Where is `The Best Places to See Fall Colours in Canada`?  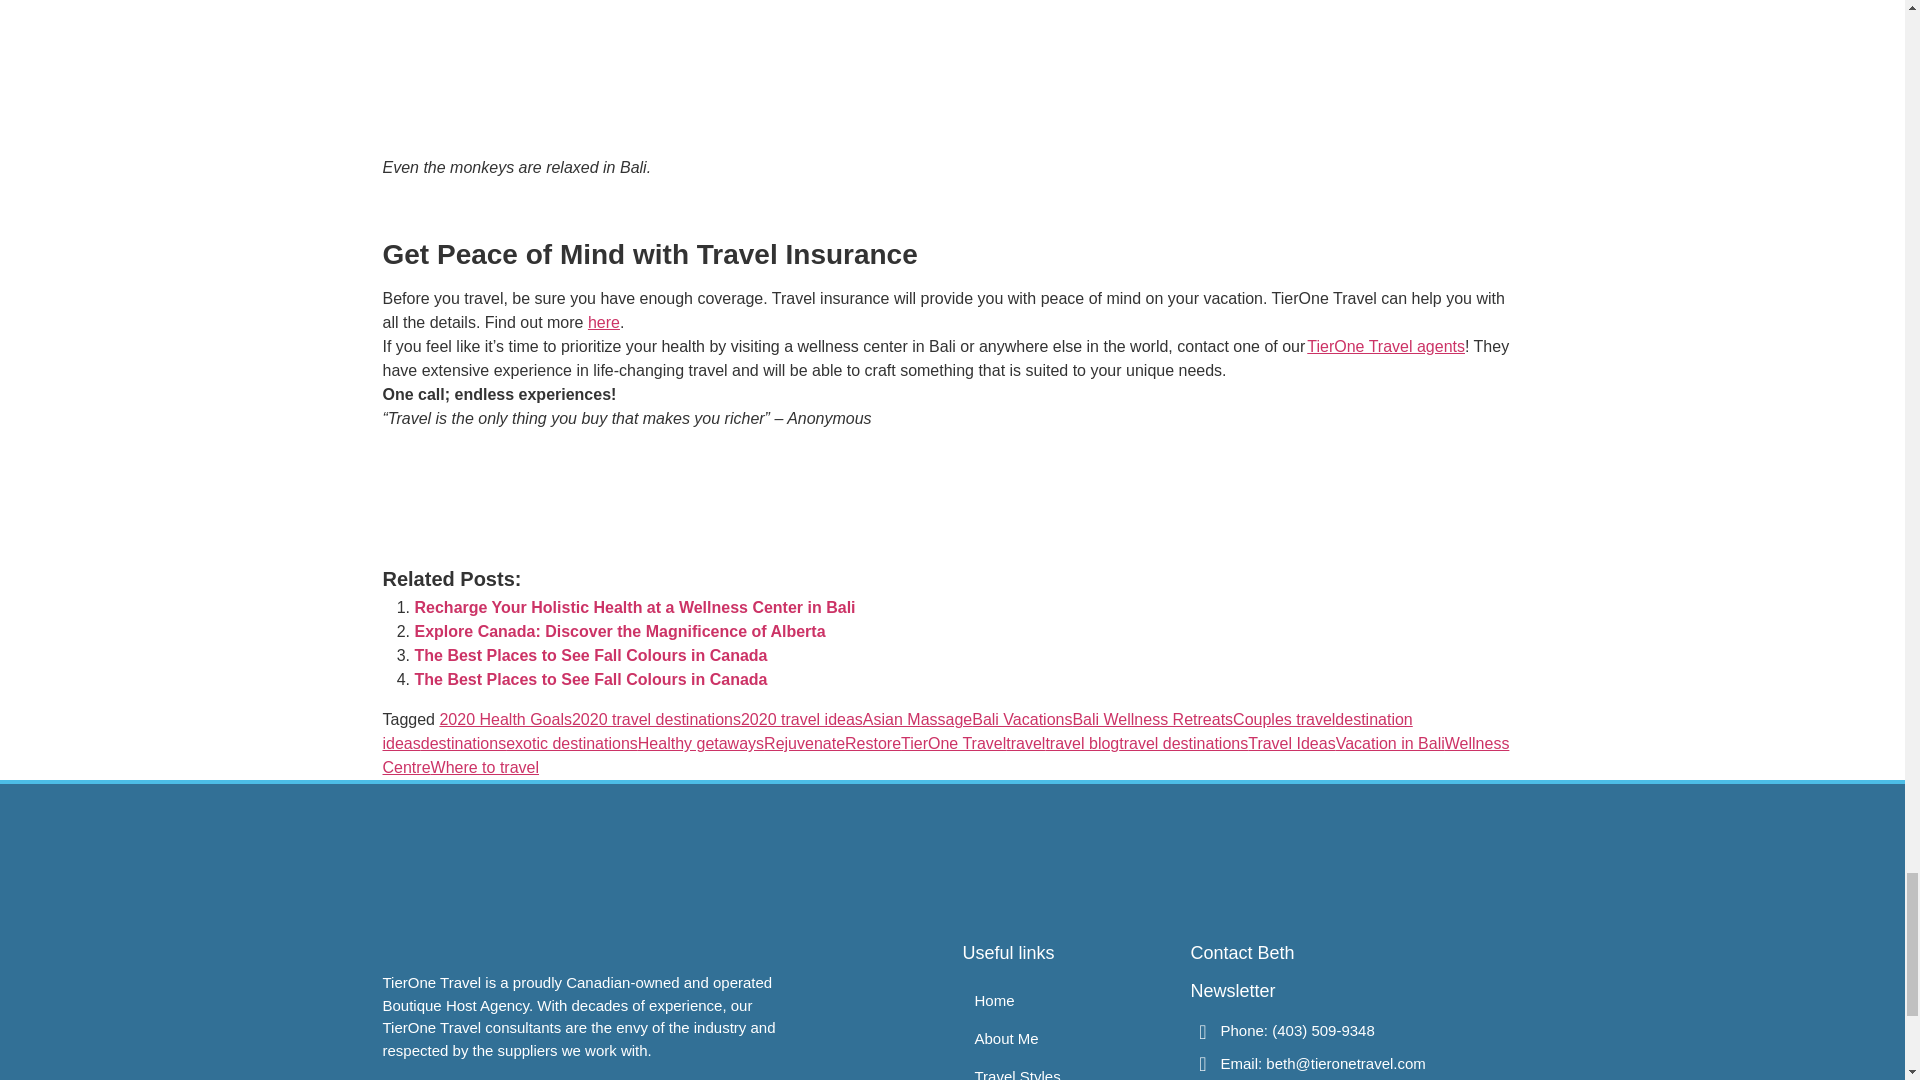
The Best Places to See Fall Colours in Canada is located at coordinates (590, 655).